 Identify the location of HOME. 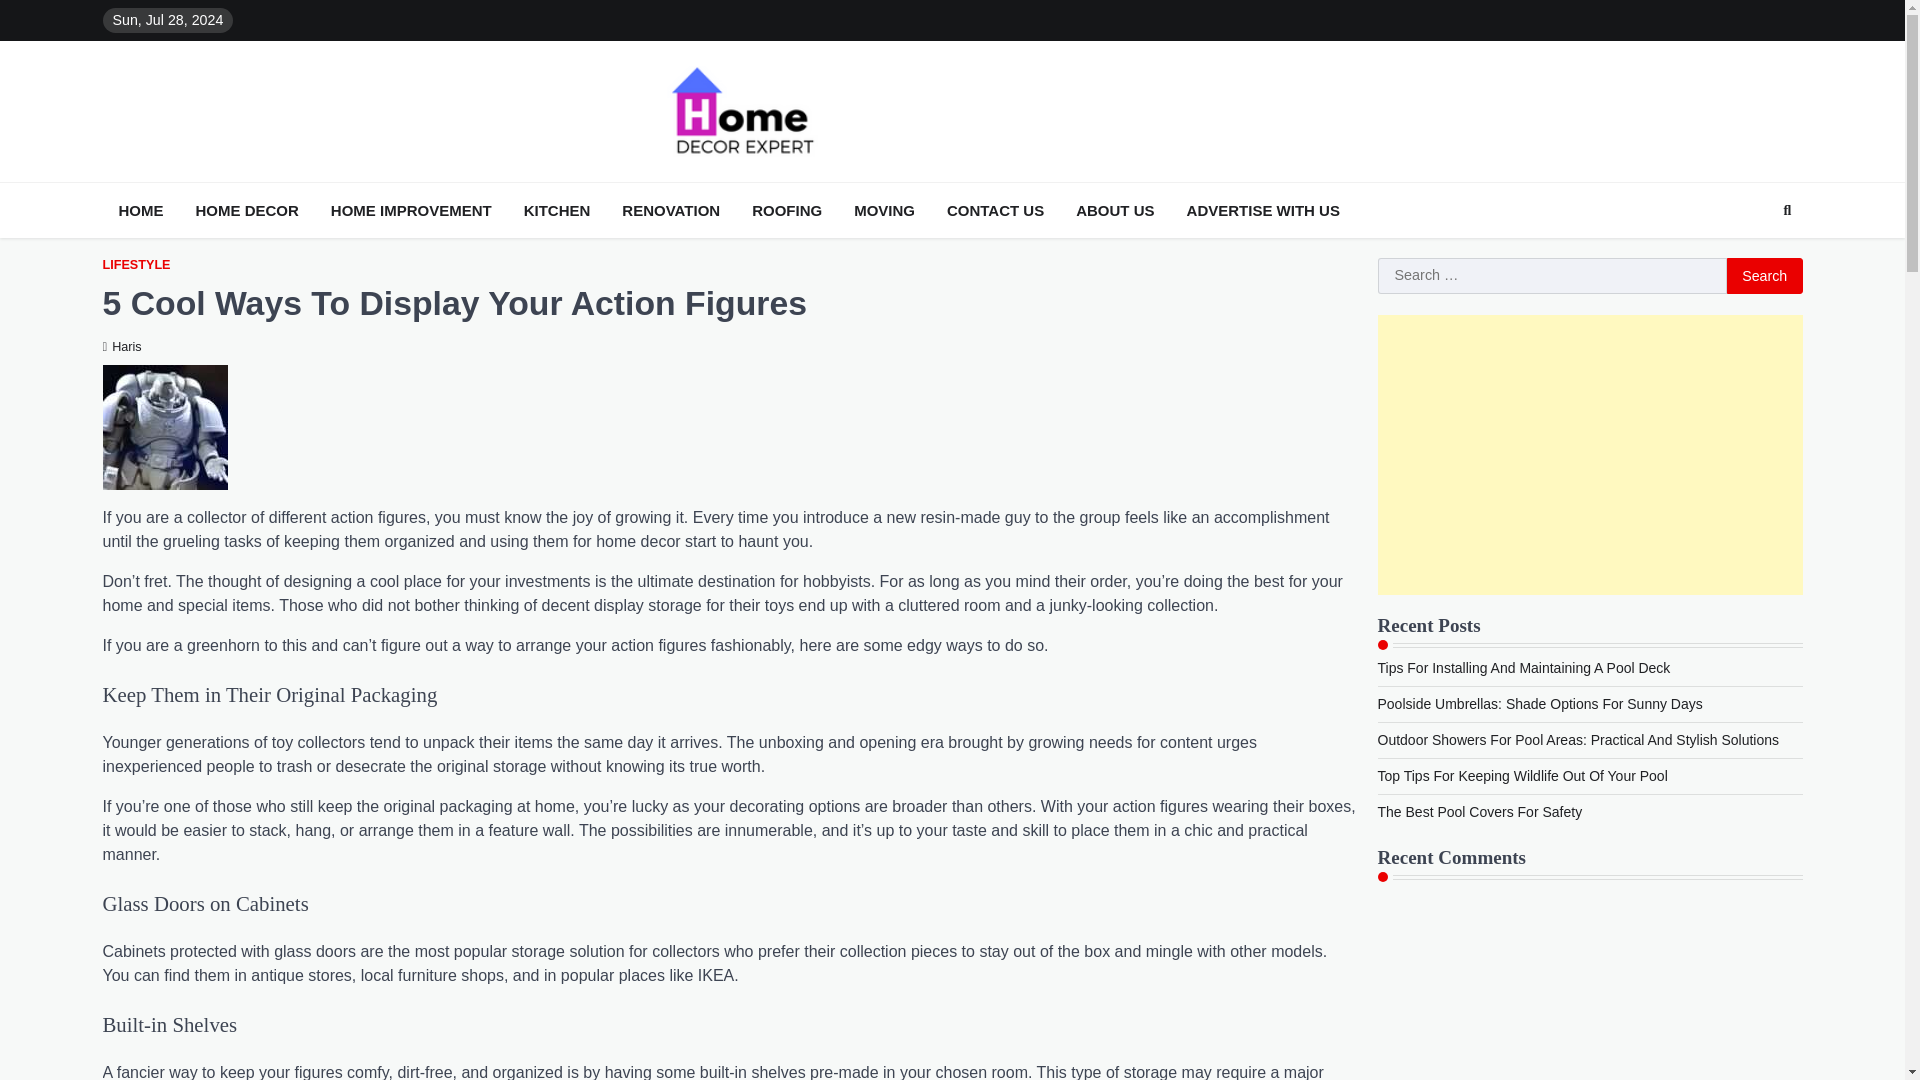
(140, 210).